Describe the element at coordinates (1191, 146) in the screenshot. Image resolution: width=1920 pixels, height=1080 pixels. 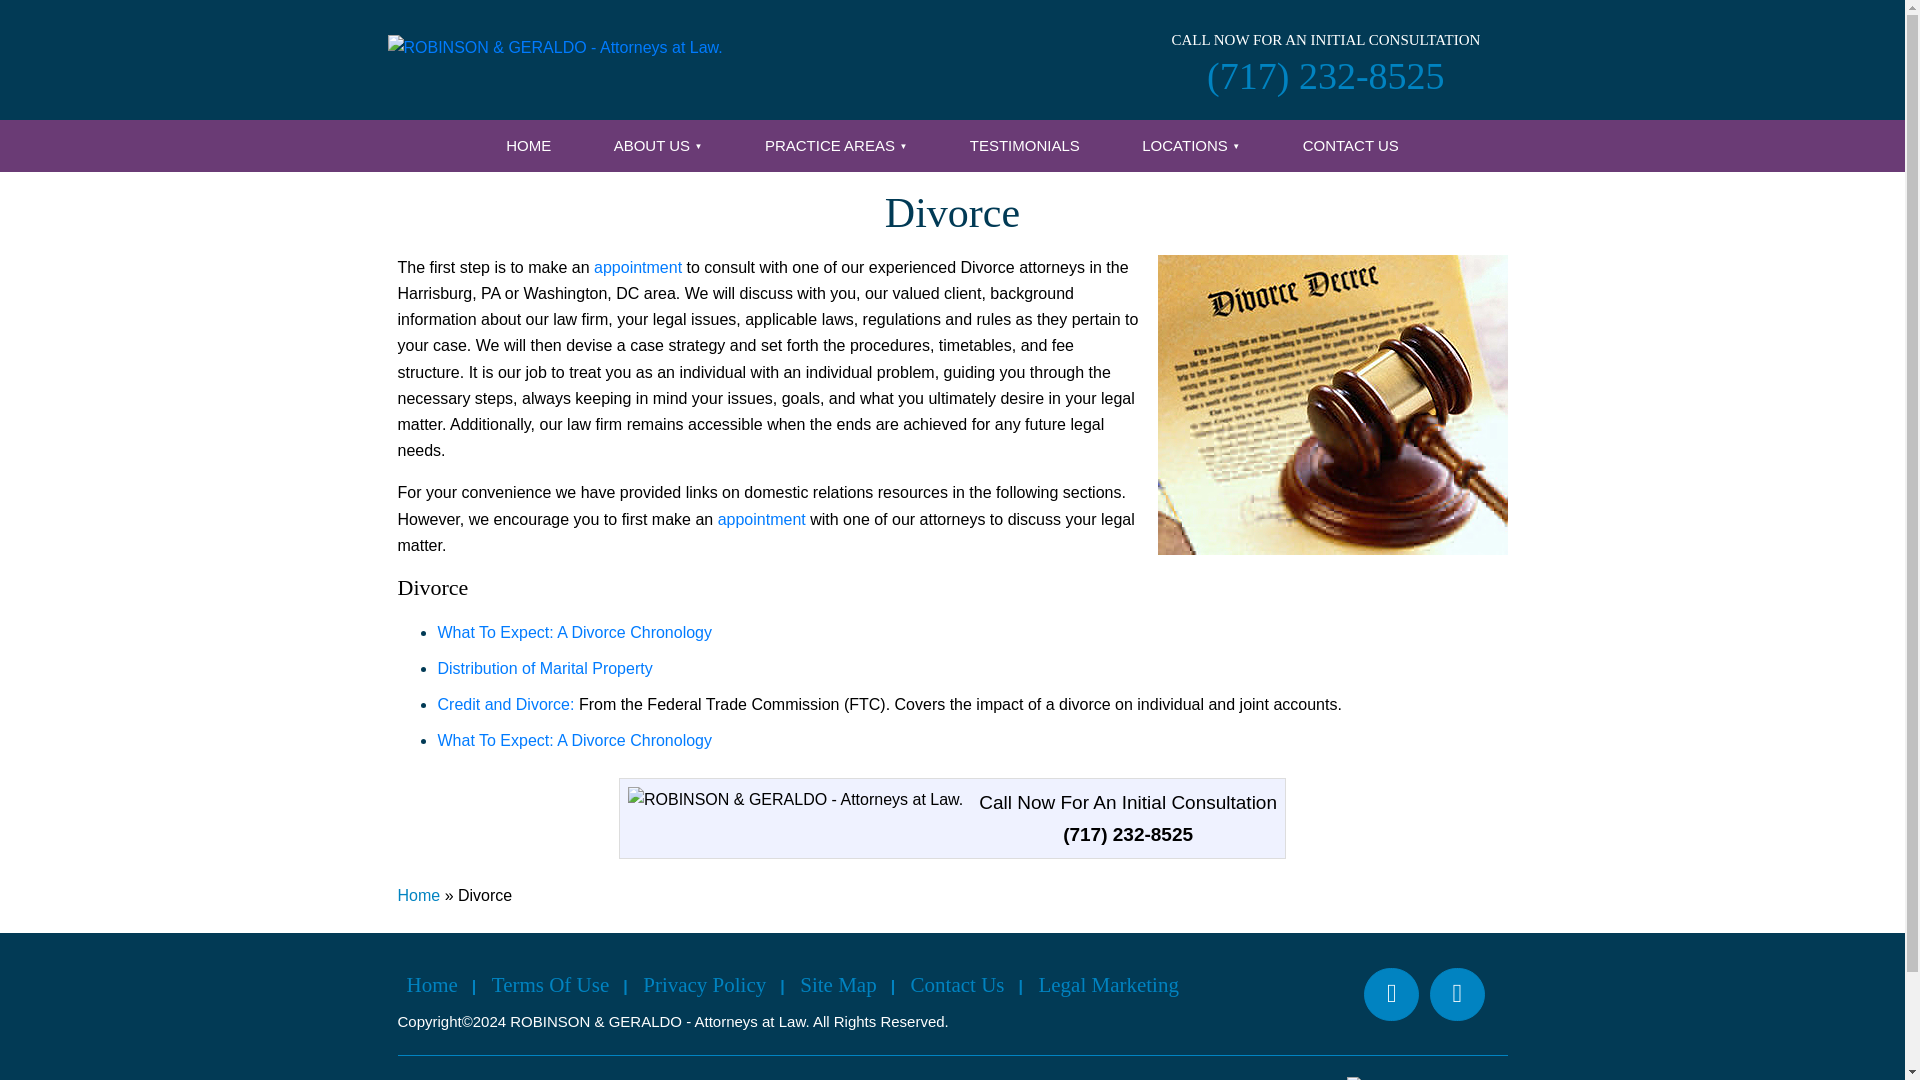
I see `LOCATIONS` at that location.